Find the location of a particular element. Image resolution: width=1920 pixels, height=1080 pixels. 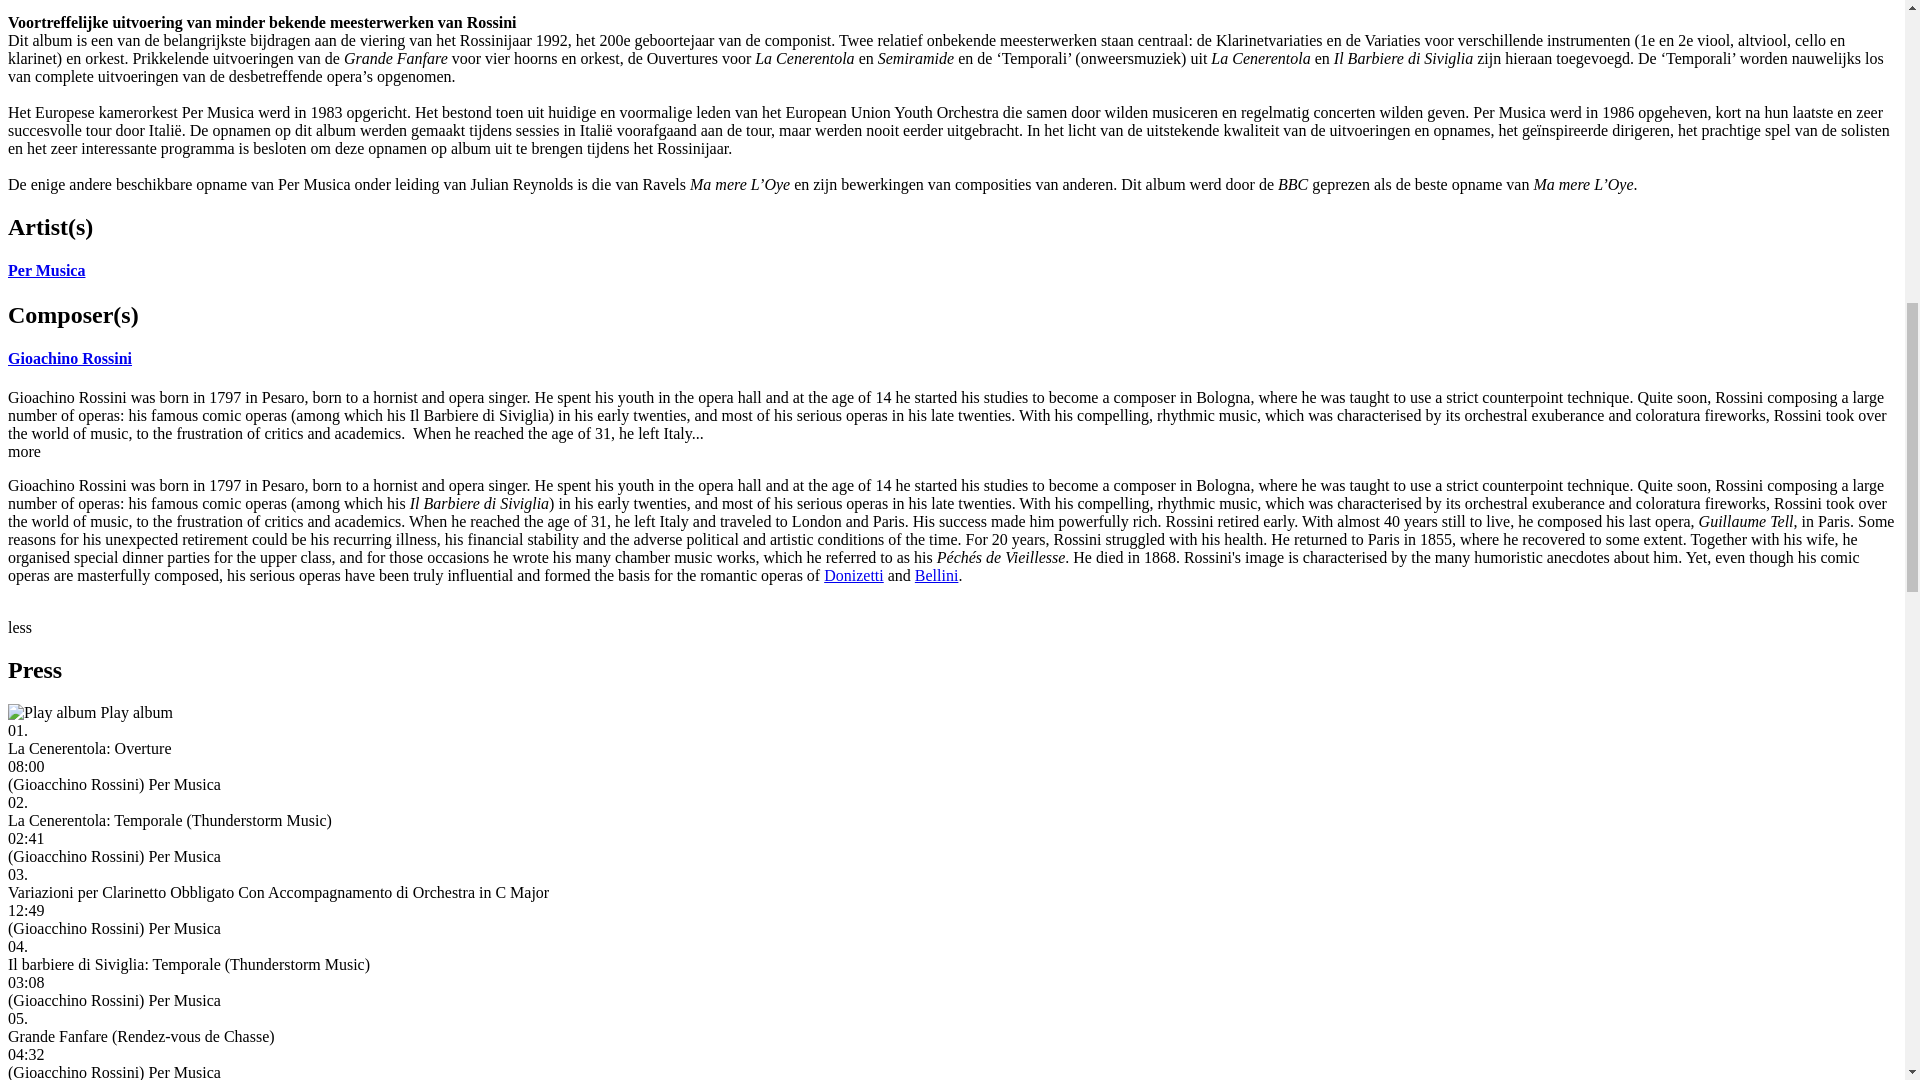

Bellini is located at coordinates (936, 576).